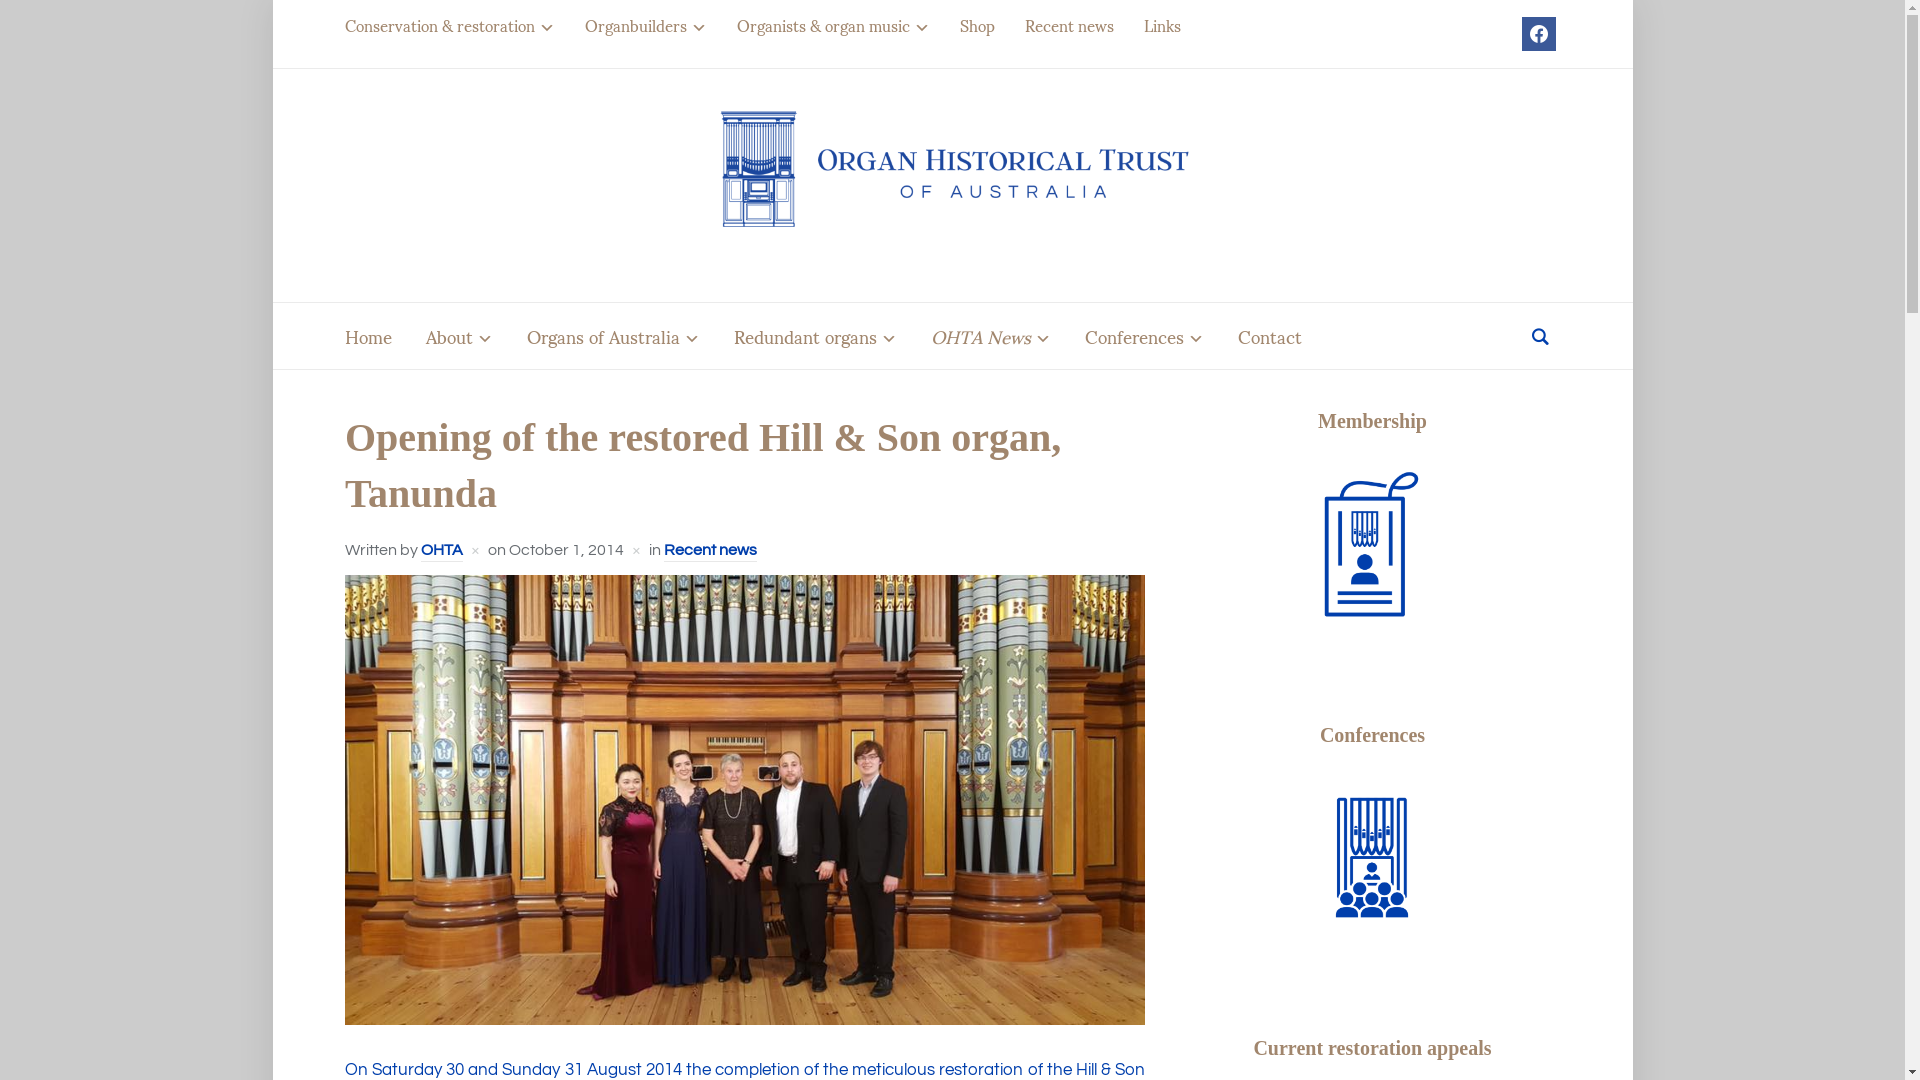 Image resolution: width=1920 pixels, height=1080 pixels. What do you see at coordinates (368, 336) in the screenshot?
I see `Home` at bounding box center [368, 336].